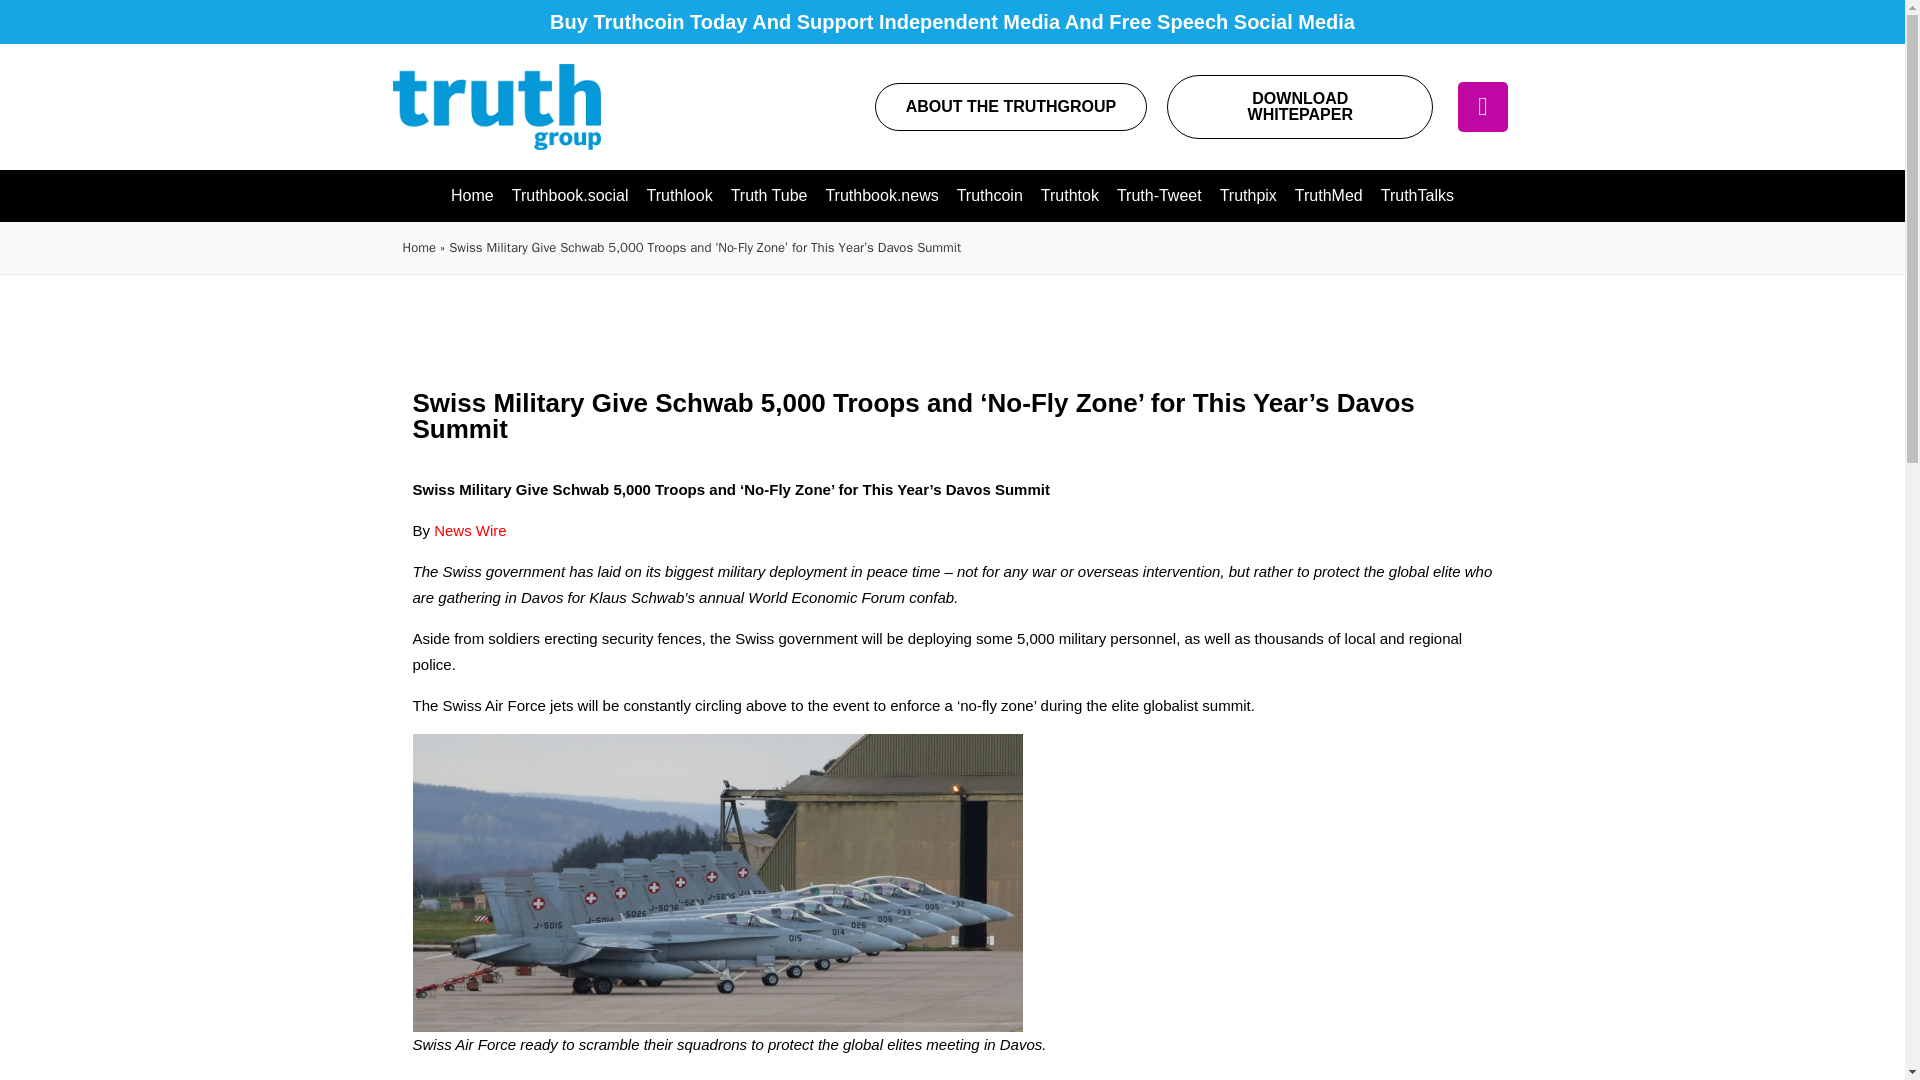  What do you see at coordinates (472, 196) in the screenshot?
I see `Home` at bounding box center [472, 196].